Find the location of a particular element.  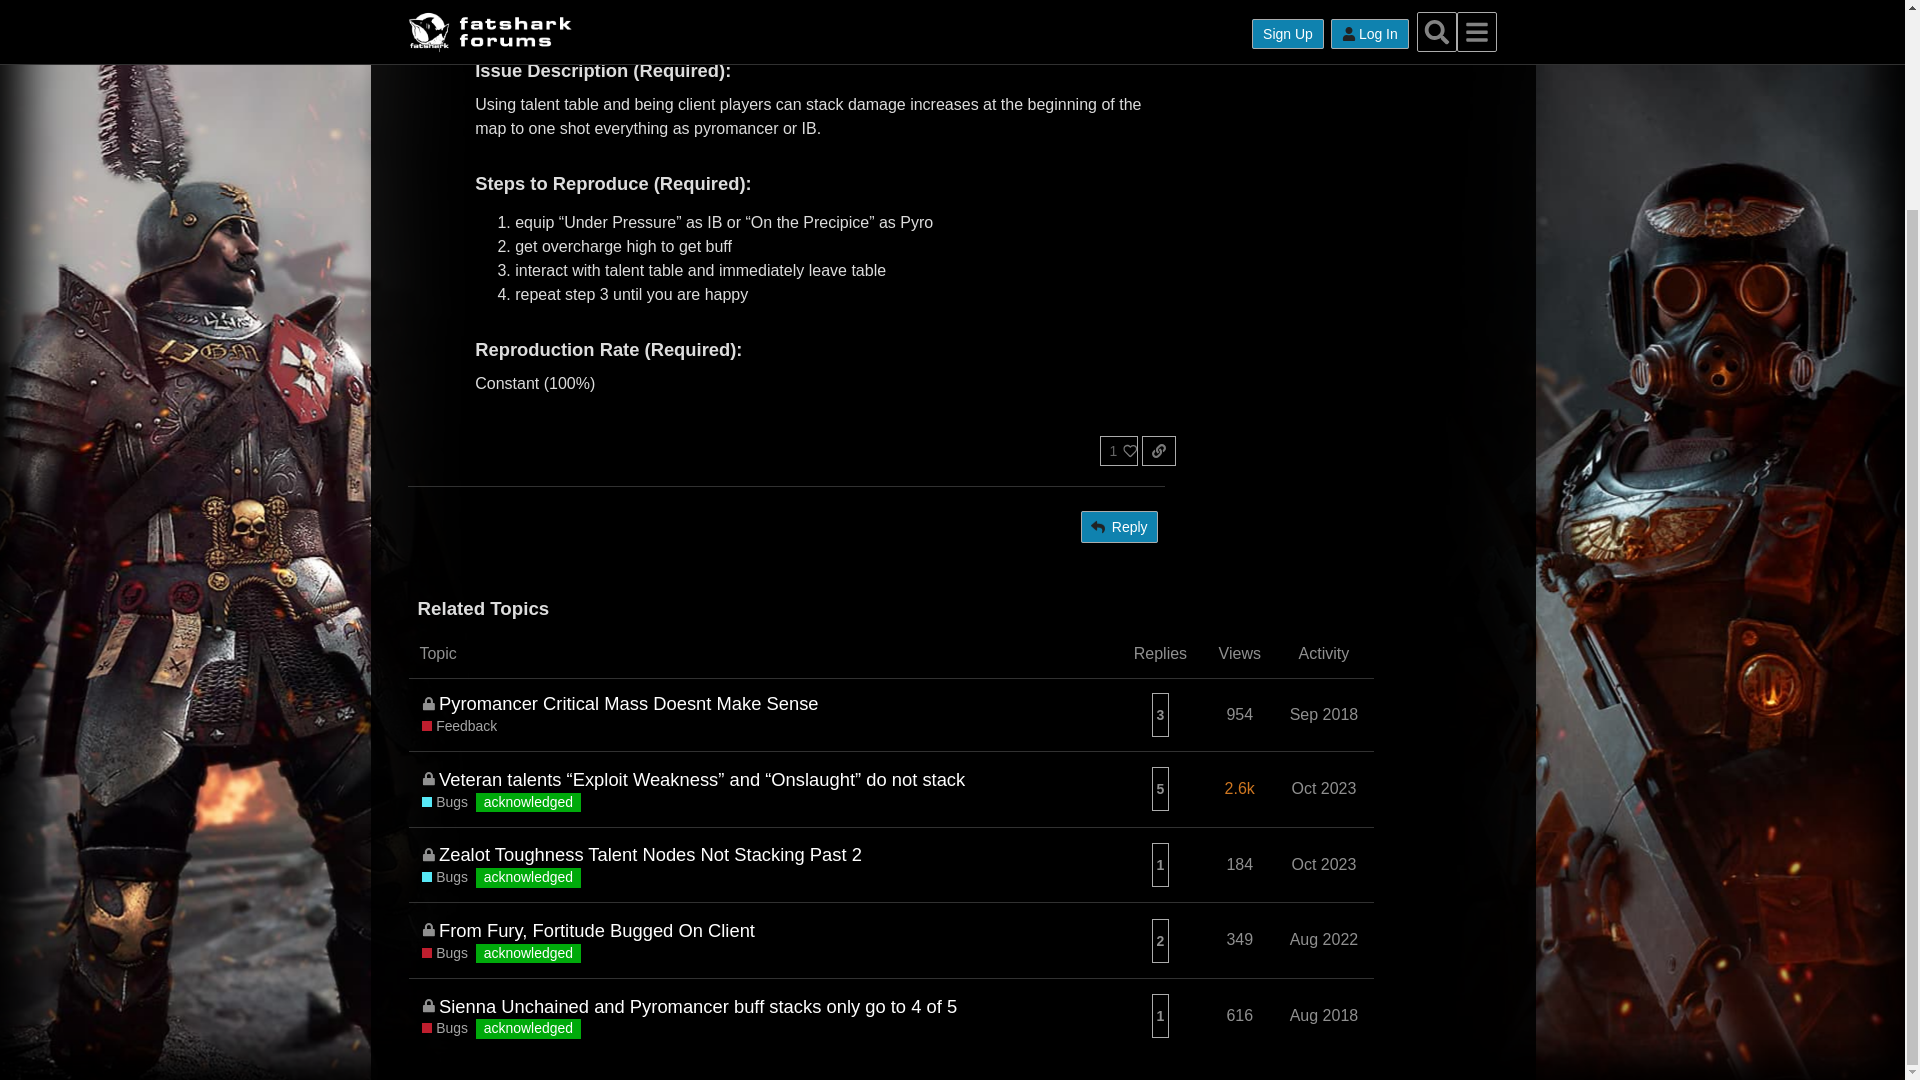

1 is located at coordinates (1119, 450).